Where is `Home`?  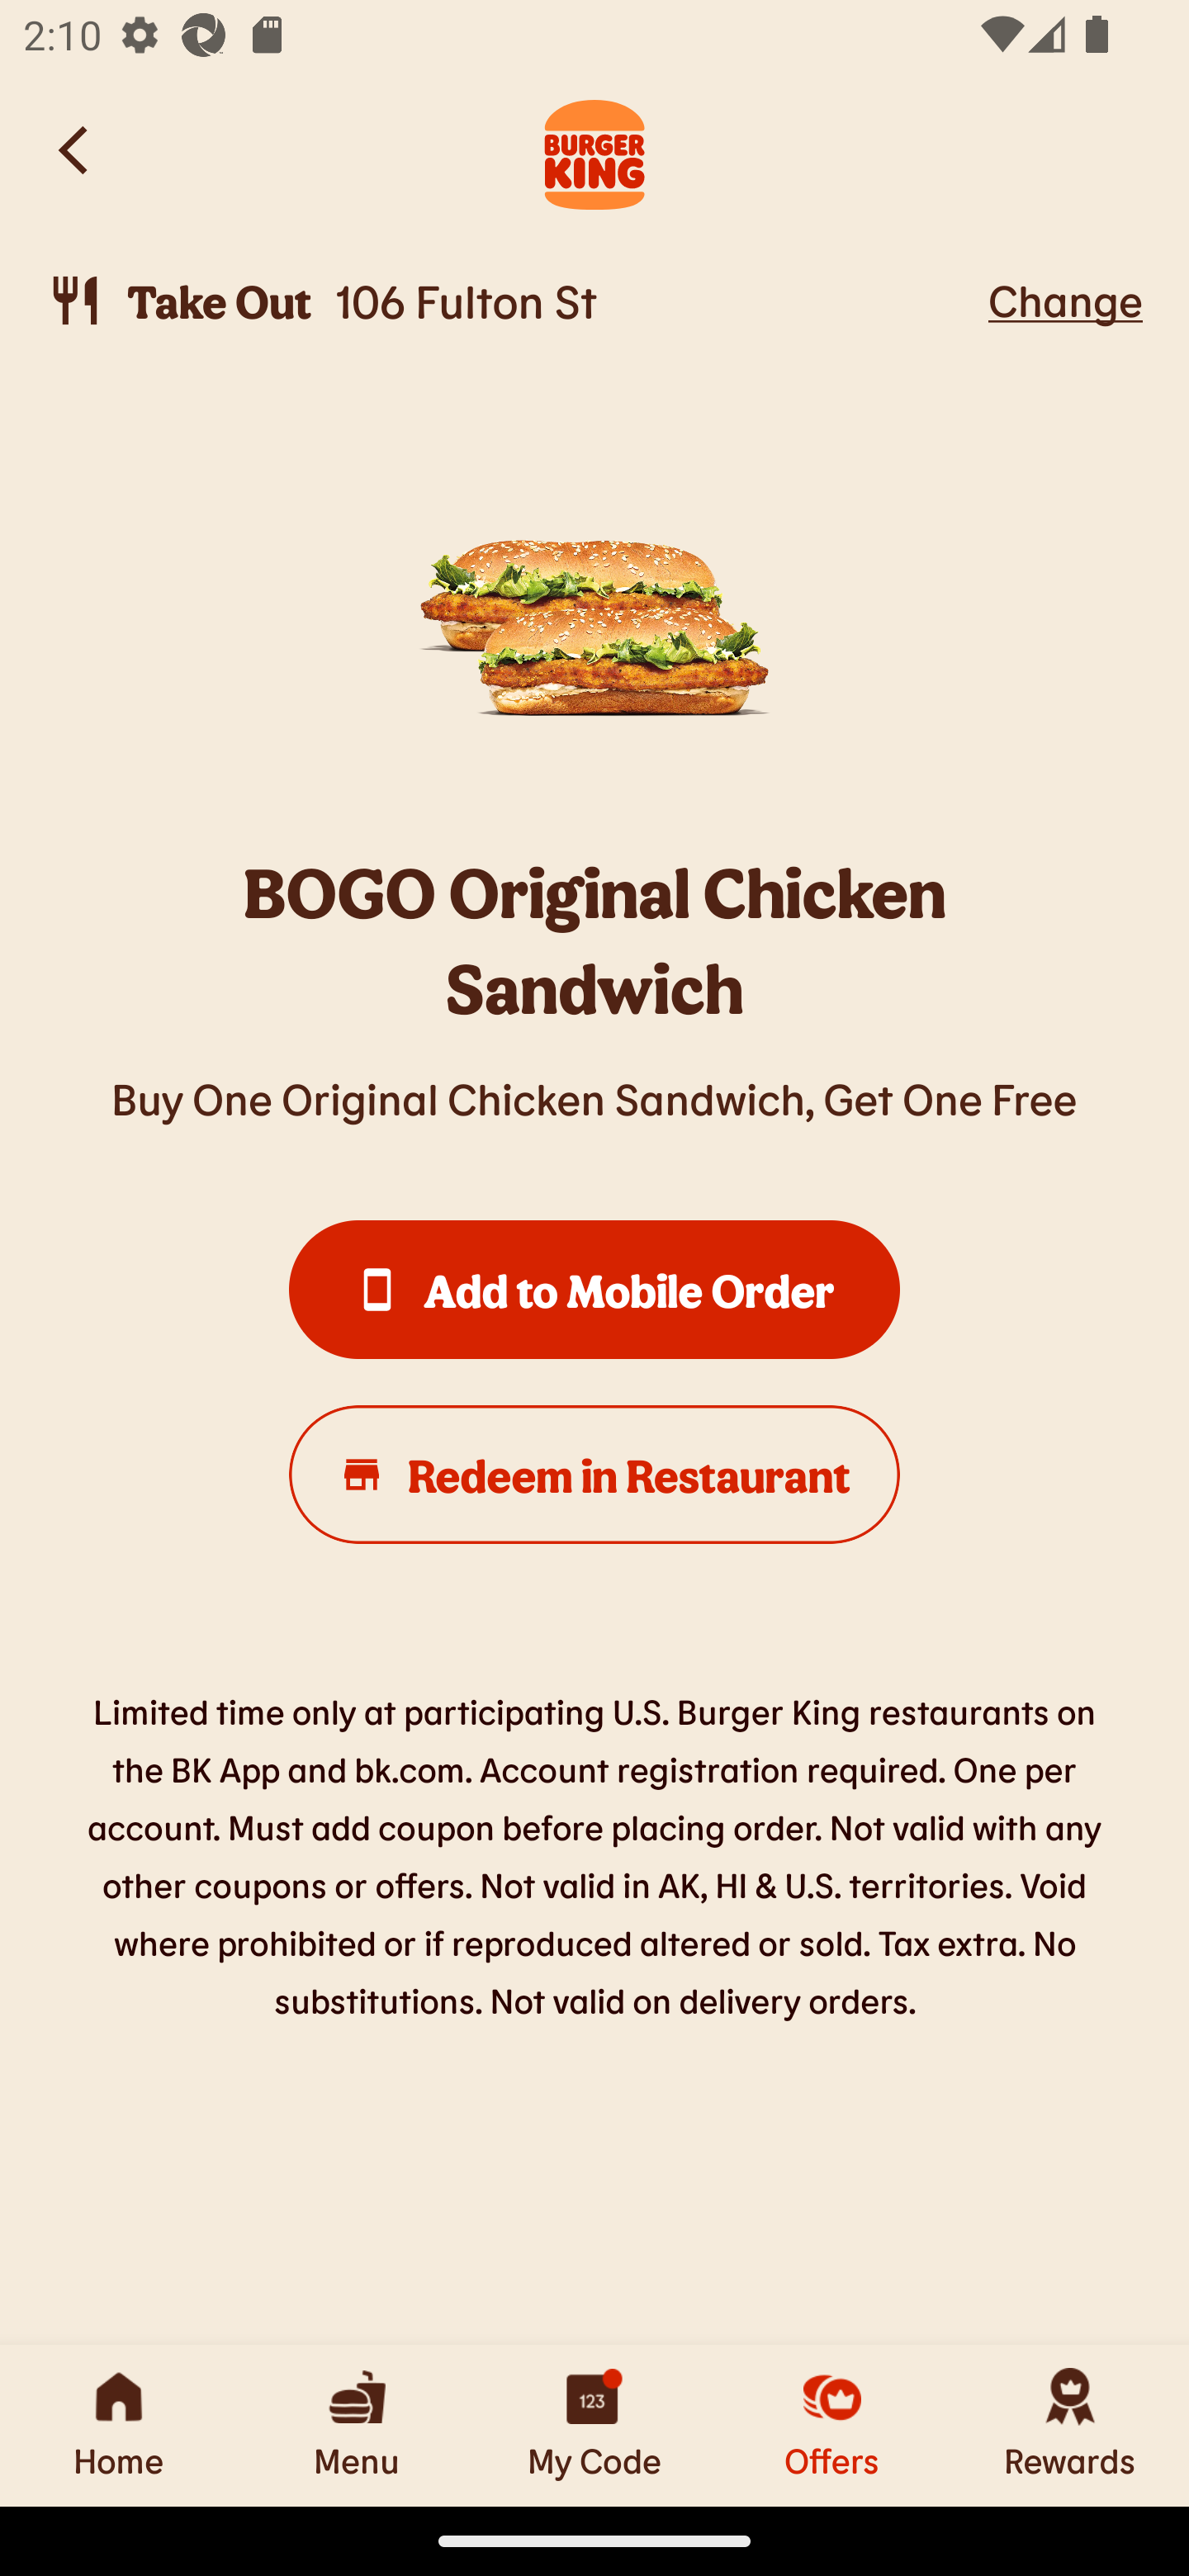 Home is located at coordinates (119, 2425).